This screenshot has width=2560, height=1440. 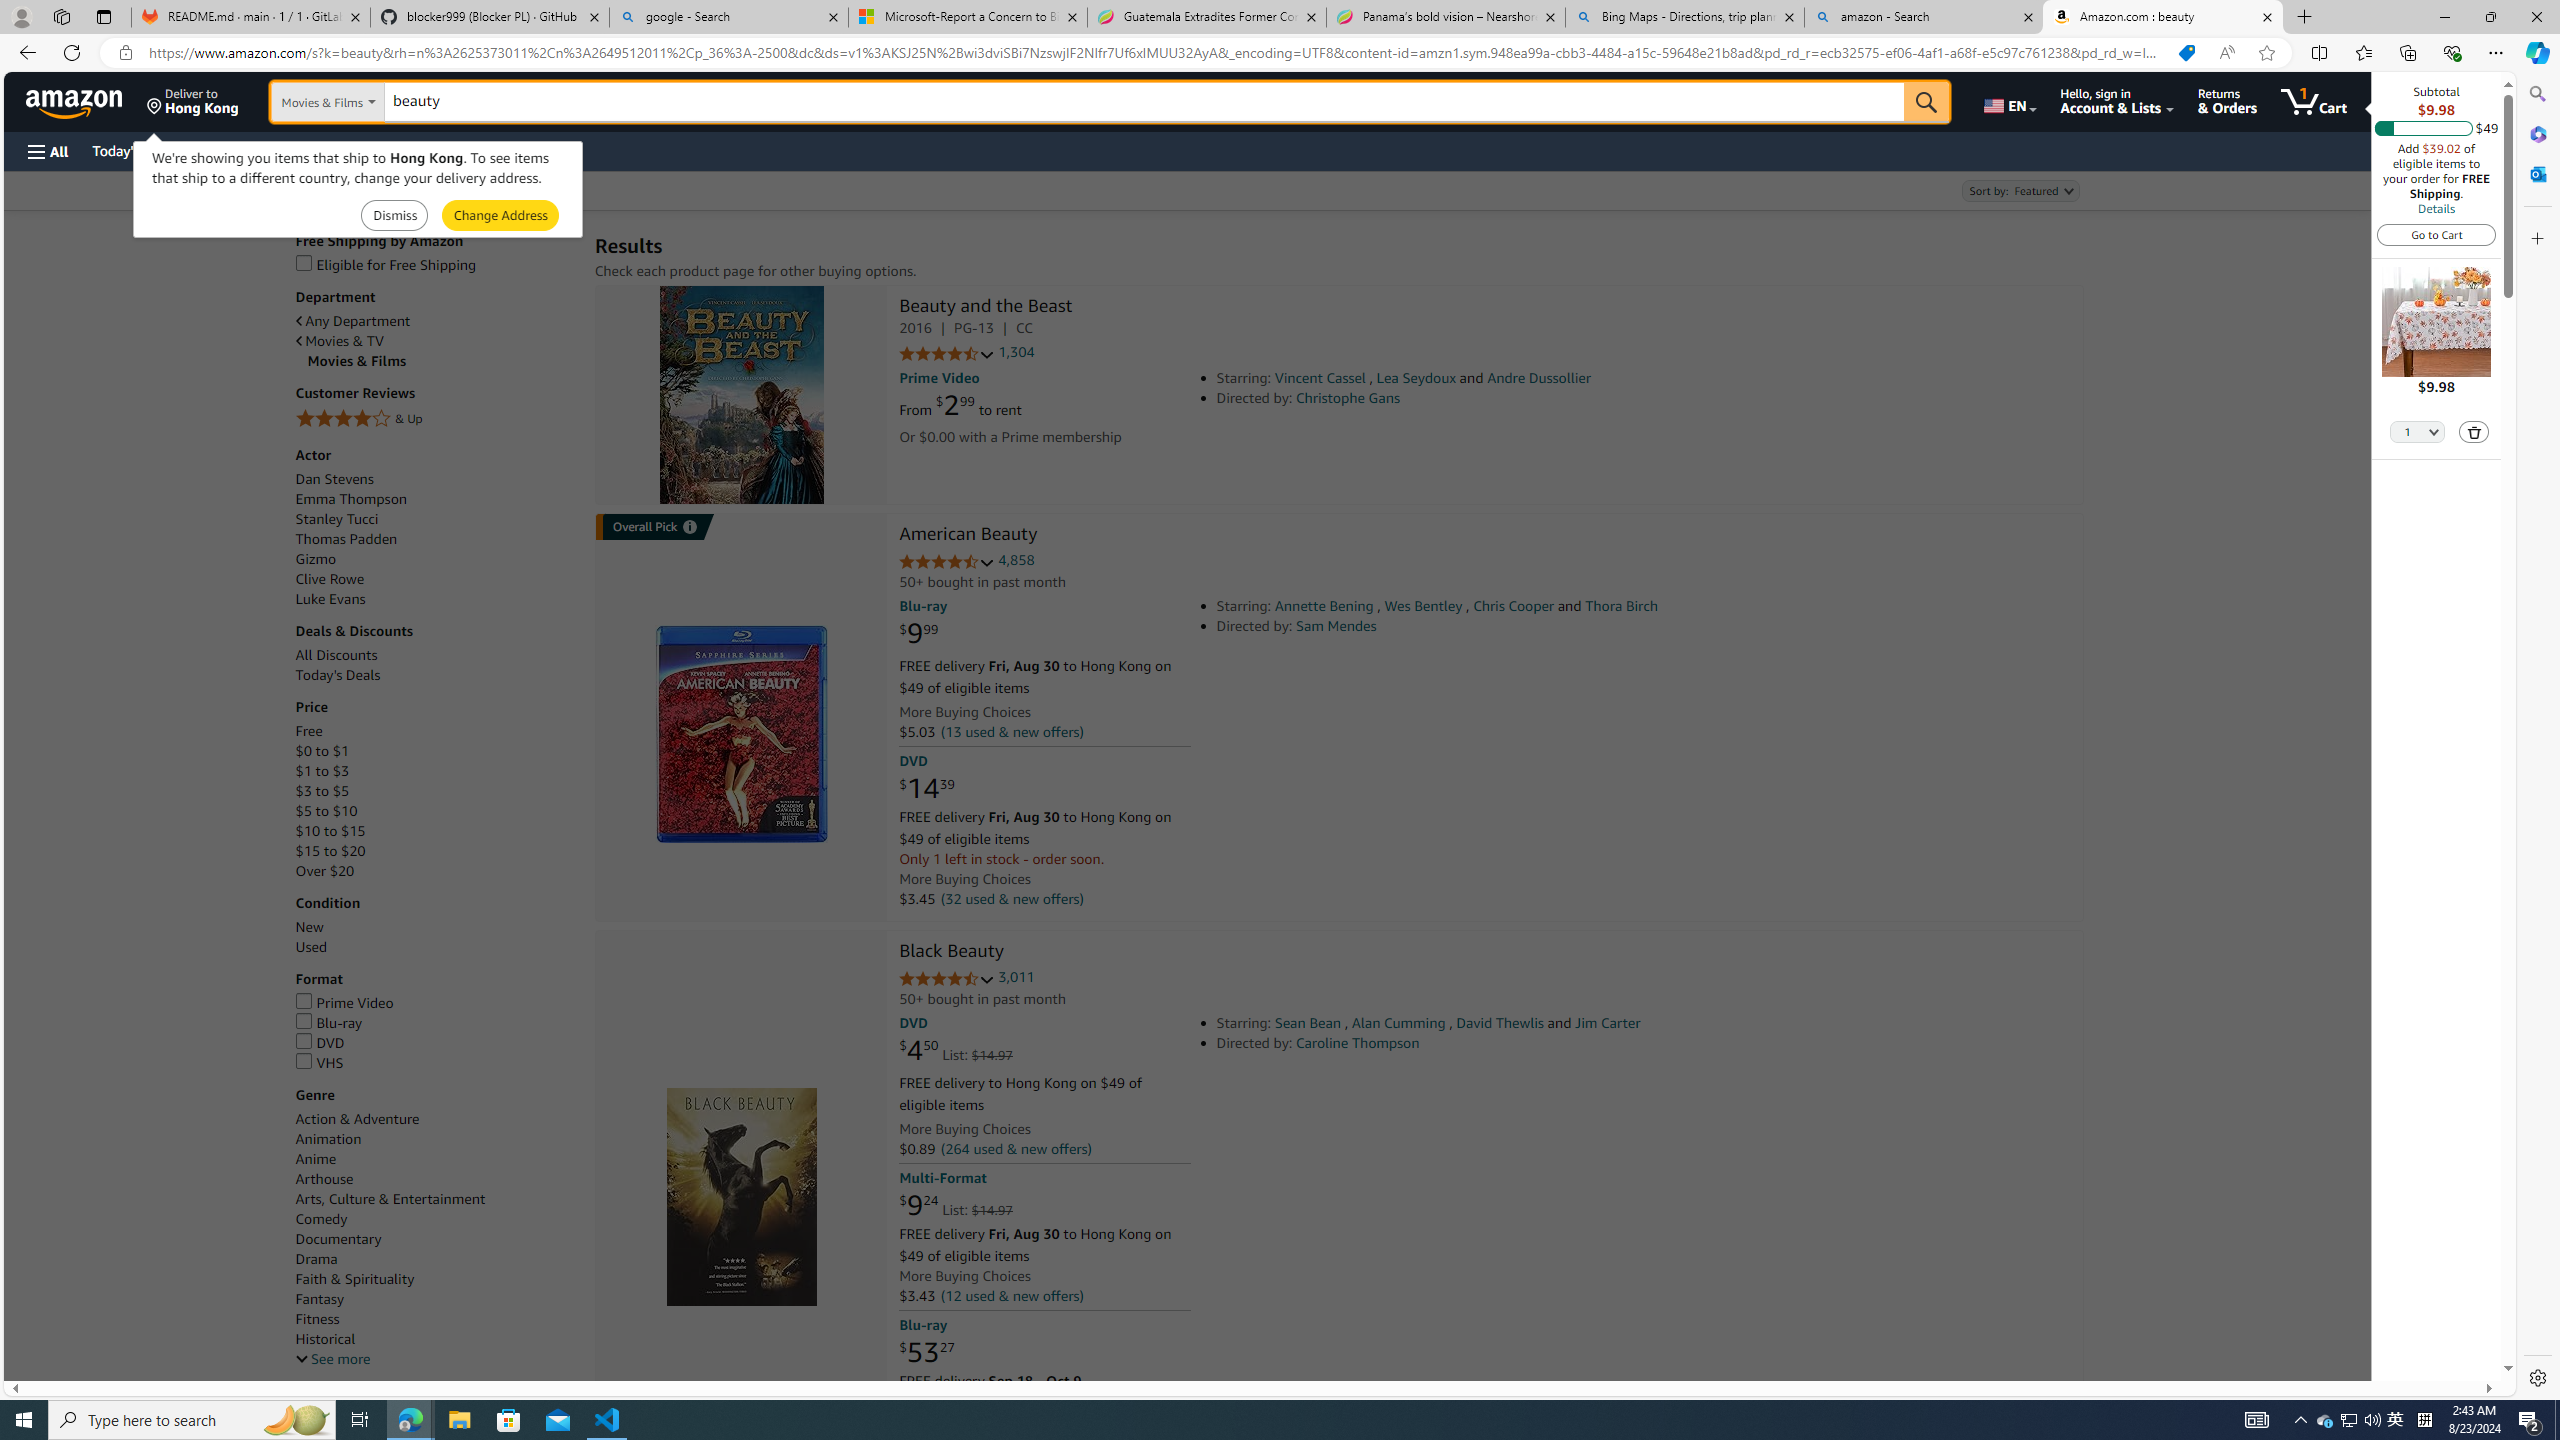 I want to click on Hello, sign in Account & Lists, so click(x=2116, y=101).